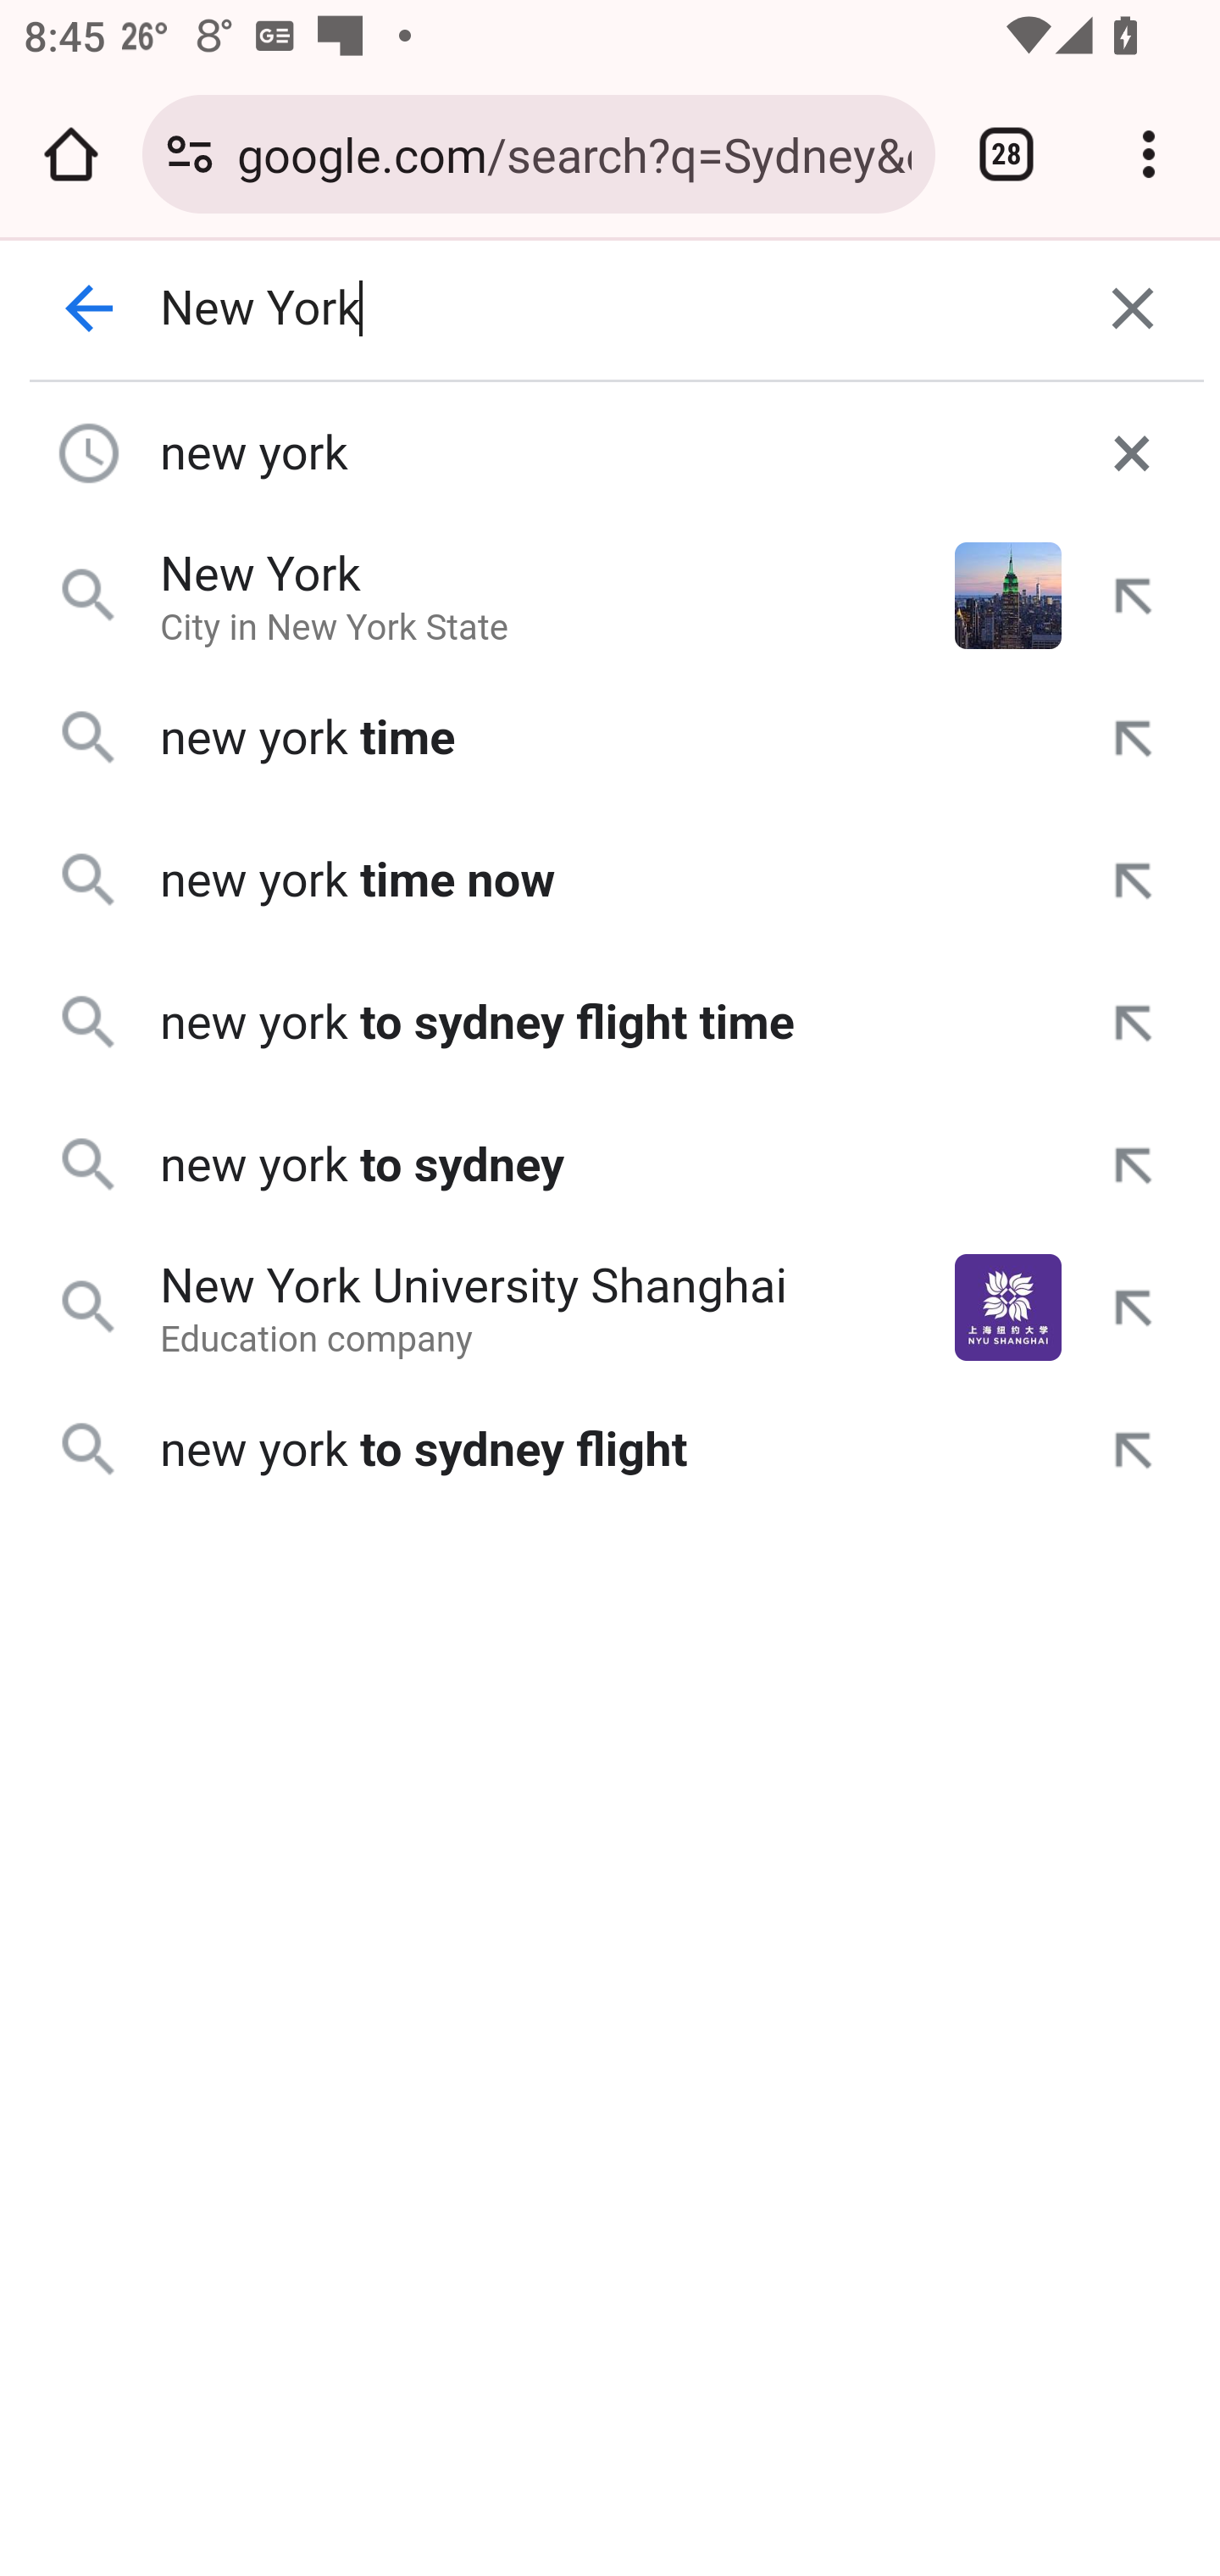 Image resolution: width=1220 pixels, height=2576 pixels. What do you see at coordinates (1132, 452) in the screenshot?
I see `Delete` at bounding box center [1132, 452].